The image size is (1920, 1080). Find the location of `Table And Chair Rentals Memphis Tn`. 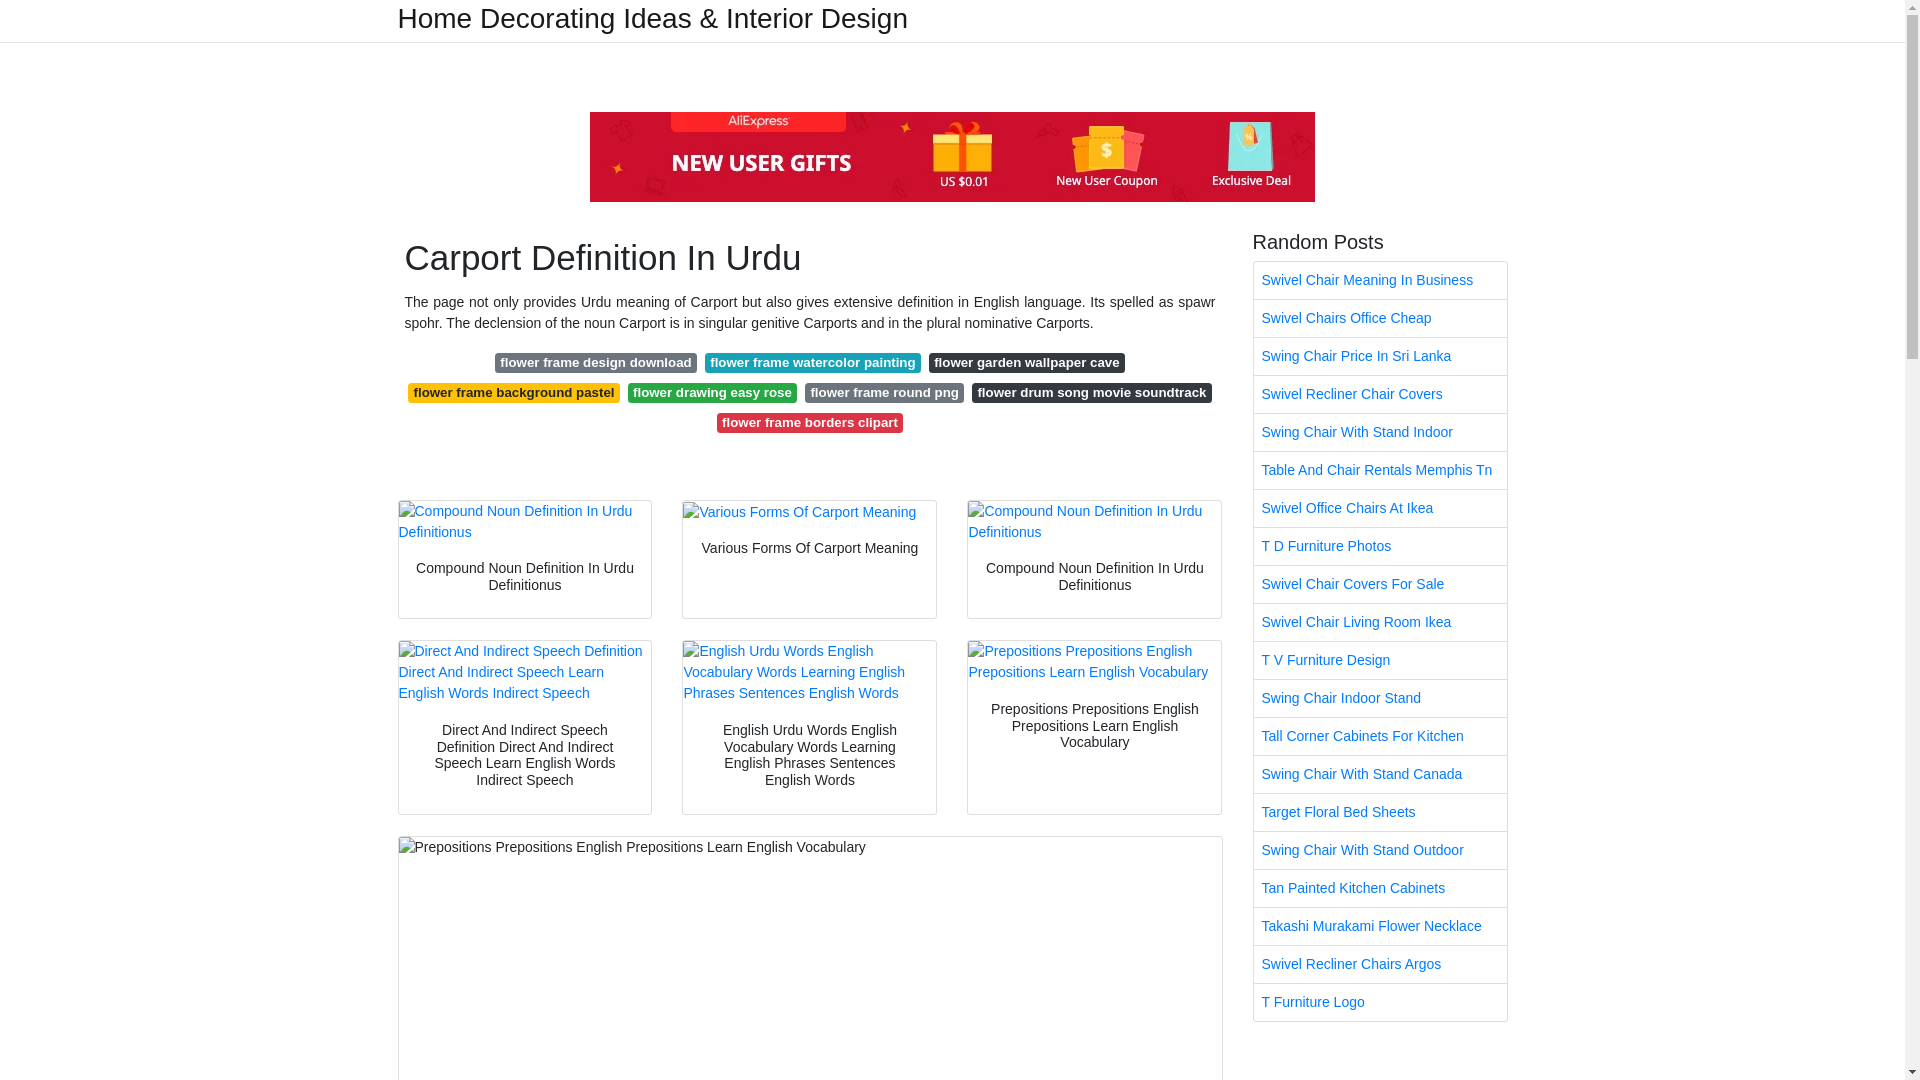

Table And Chair Rentals Memphis Tn is located at coordinates (1380, 470).